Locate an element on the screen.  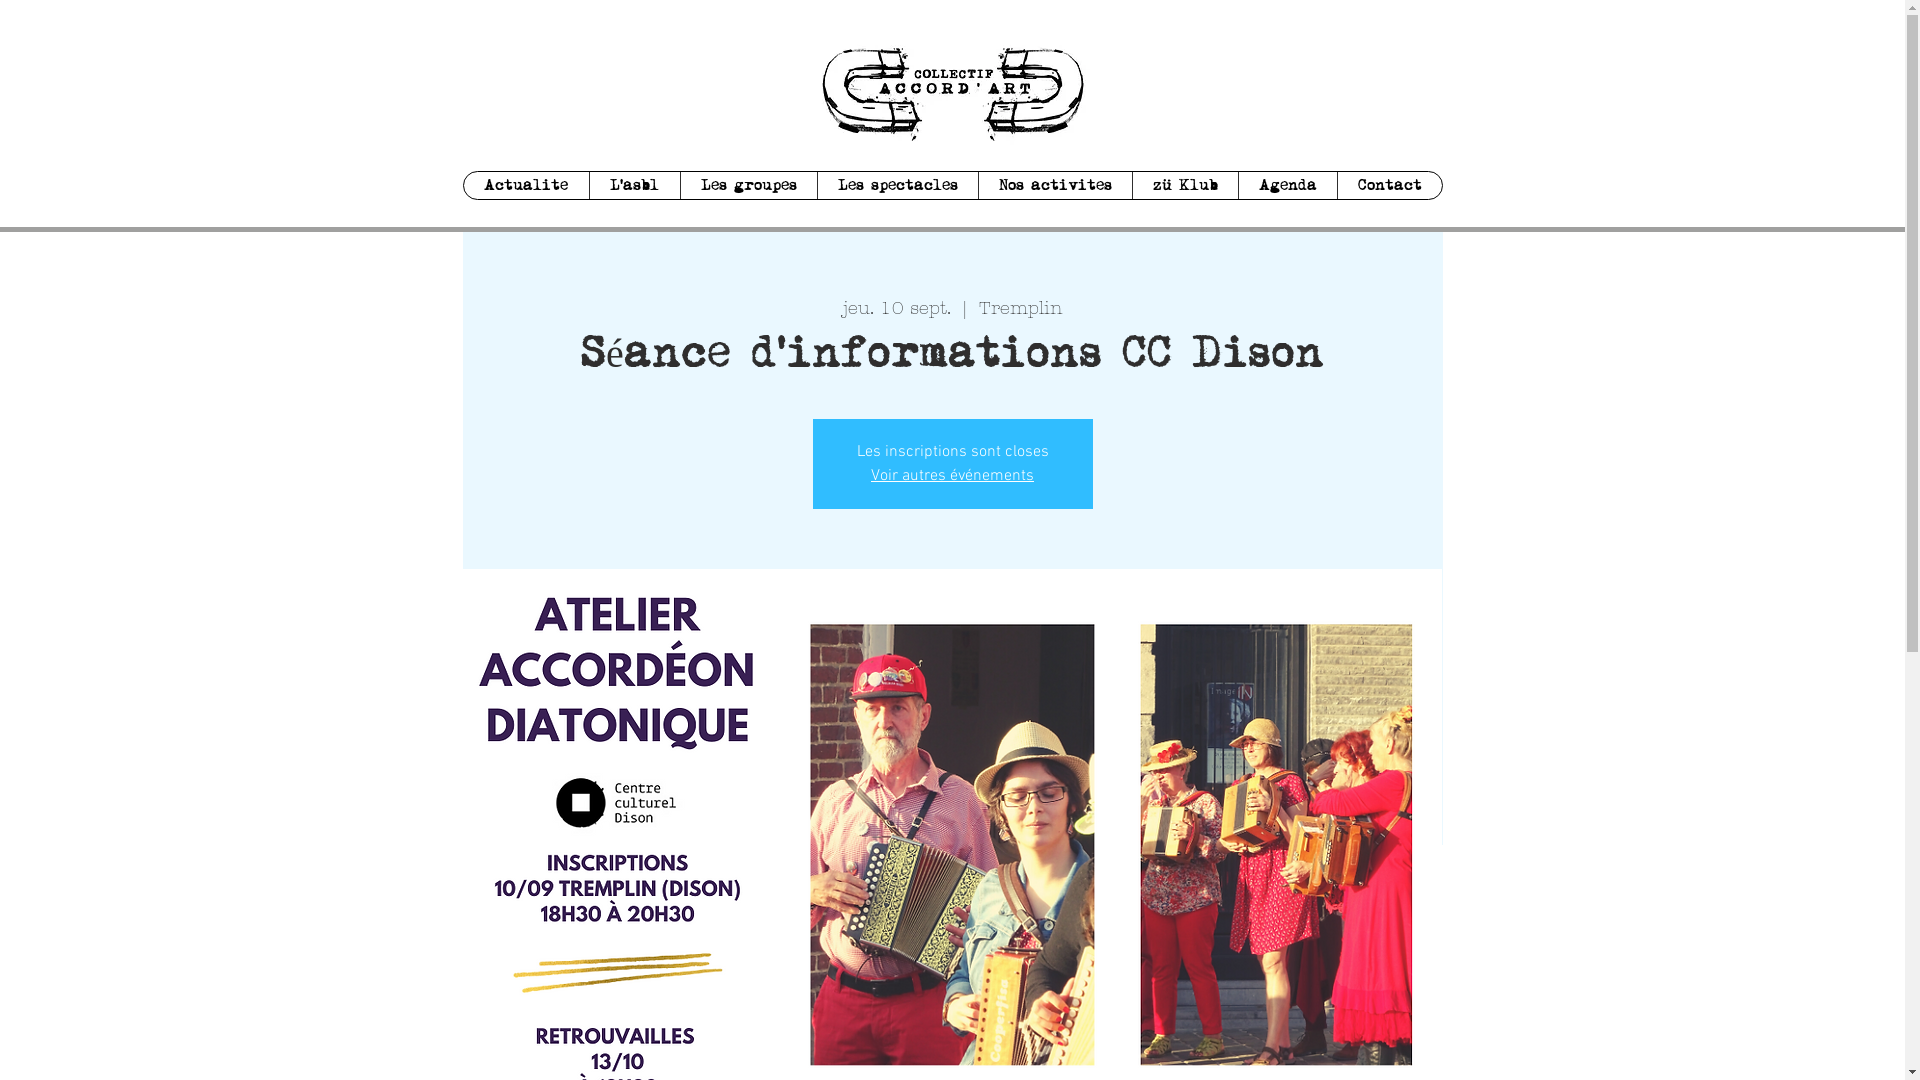
Contact is located at coordinates (1388, 186).